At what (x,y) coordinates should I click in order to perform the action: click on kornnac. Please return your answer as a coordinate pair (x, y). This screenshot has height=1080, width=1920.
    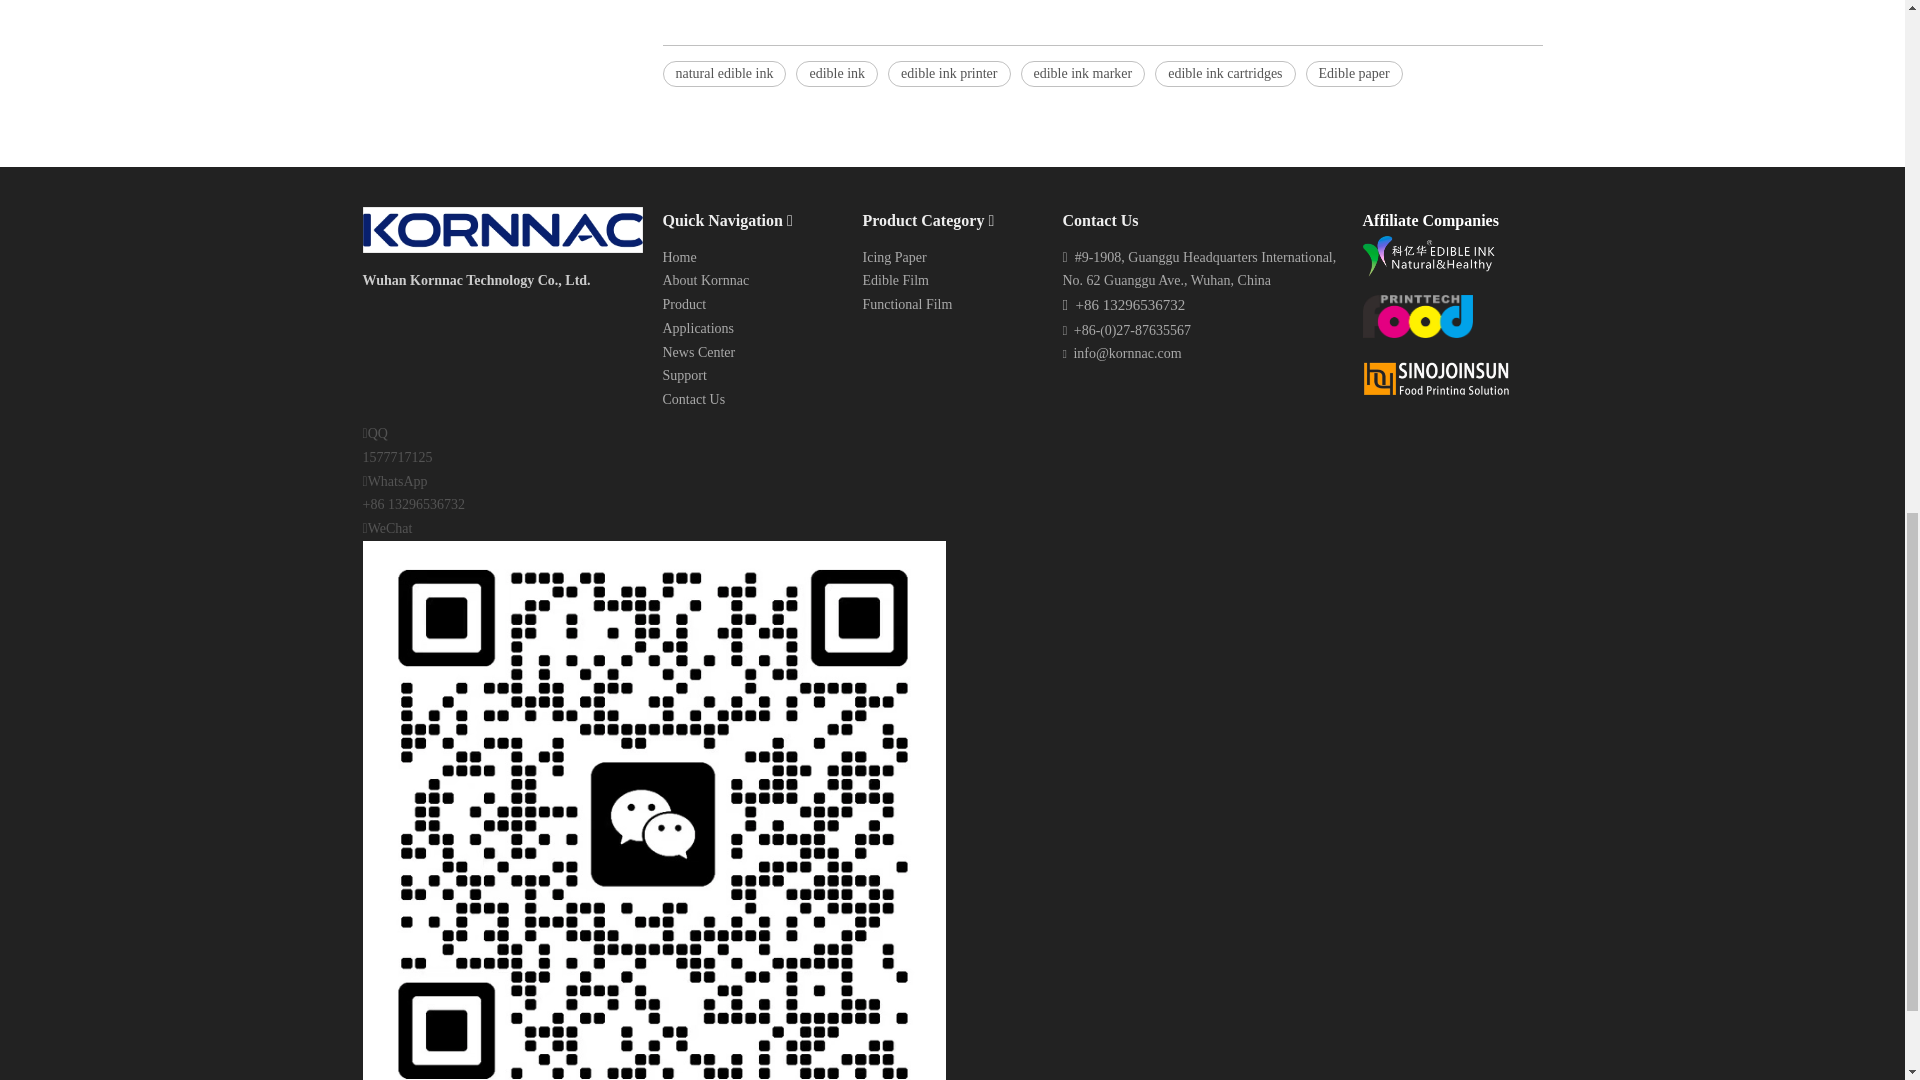
    Looking at the image, I should click on (502, 230).